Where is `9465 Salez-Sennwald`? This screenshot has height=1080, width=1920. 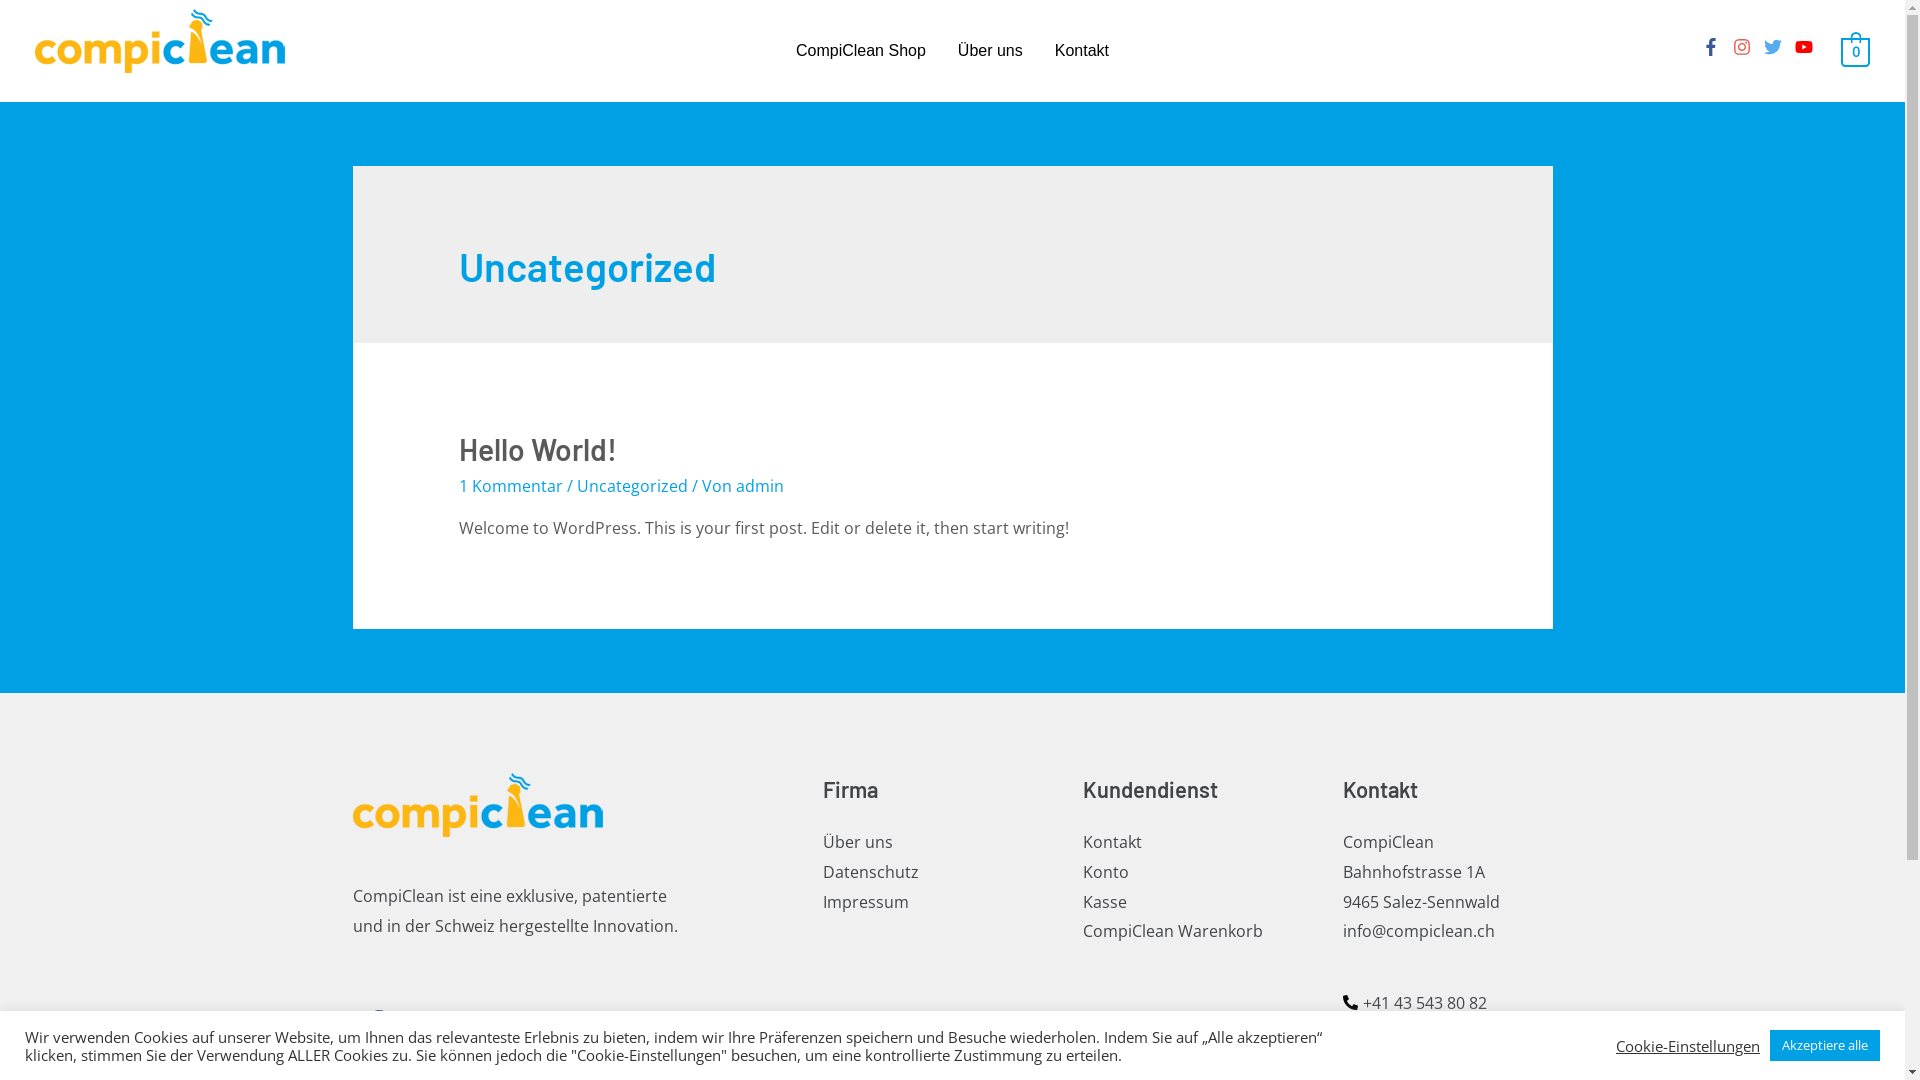
9465 Salez-Sennwald is located at coordinates (1420, 901).